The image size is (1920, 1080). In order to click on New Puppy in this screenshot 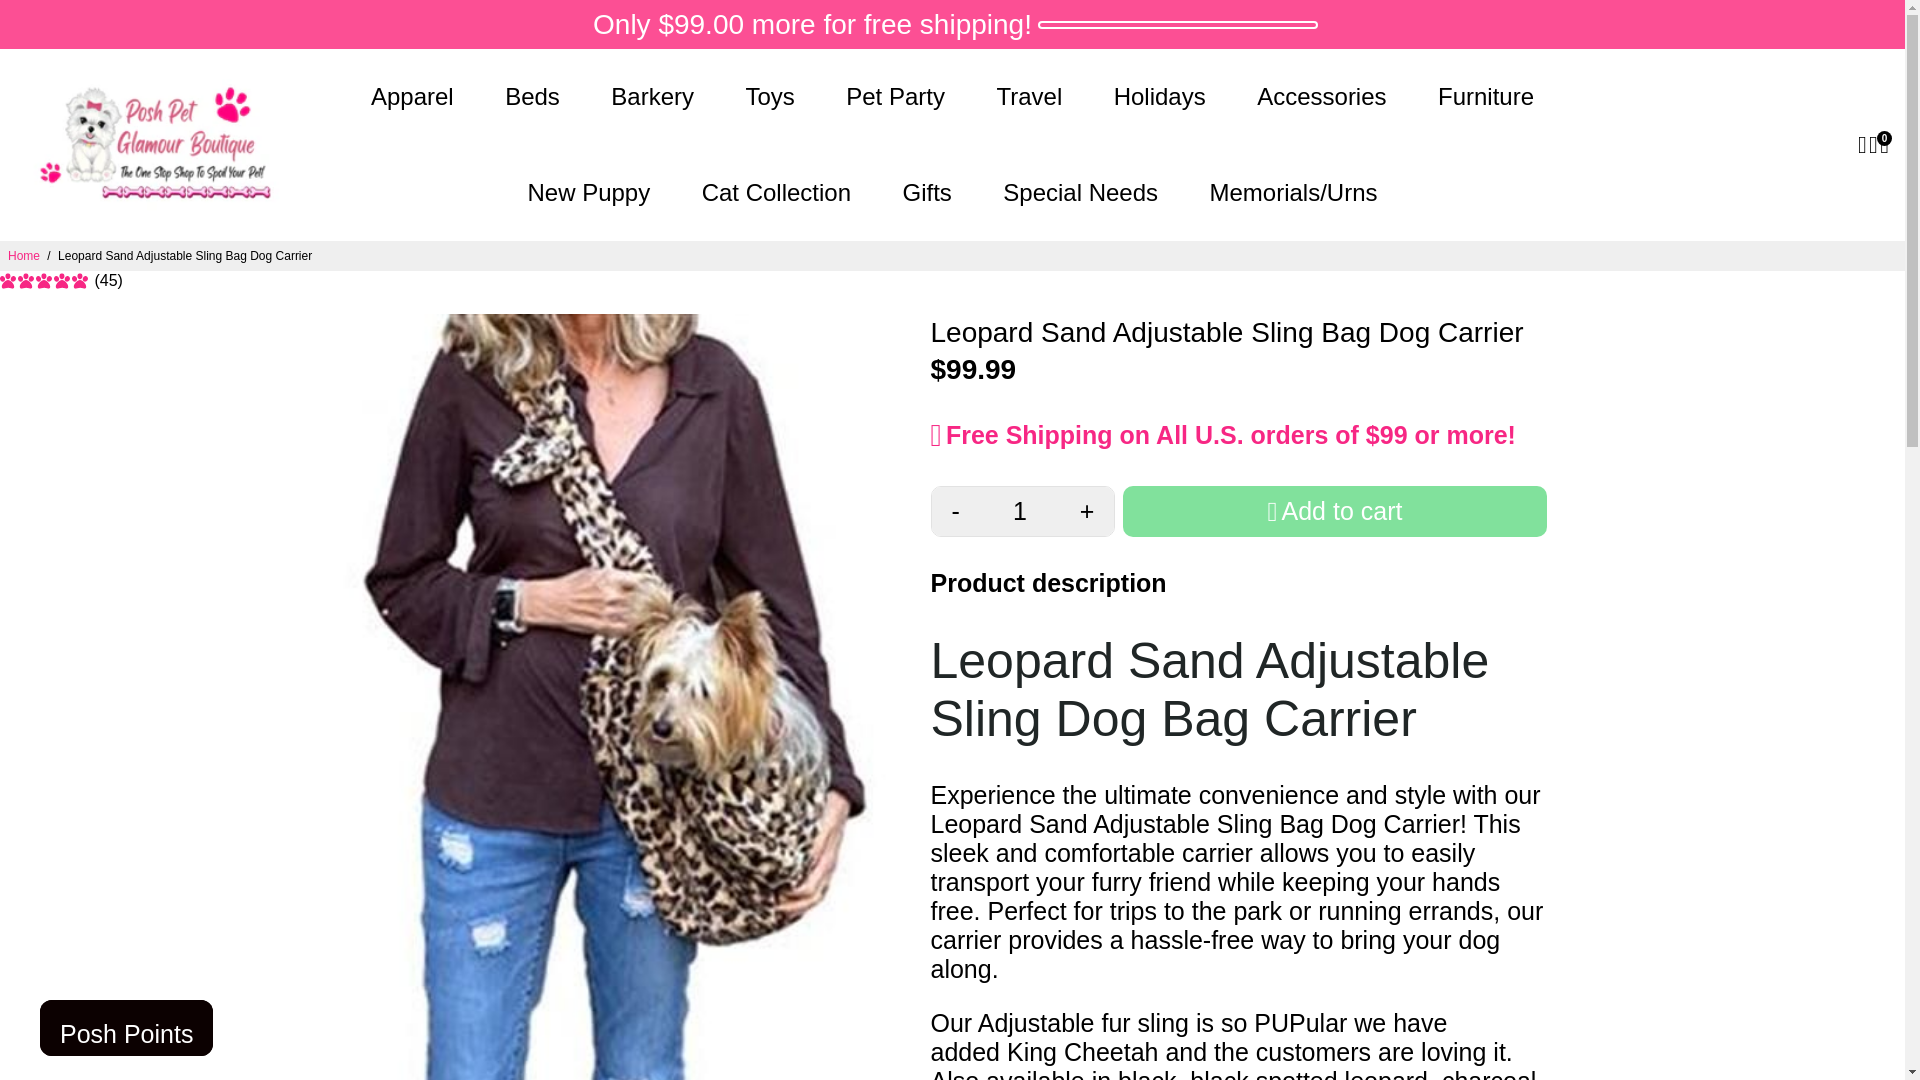, I will do `click(588, 192)`.